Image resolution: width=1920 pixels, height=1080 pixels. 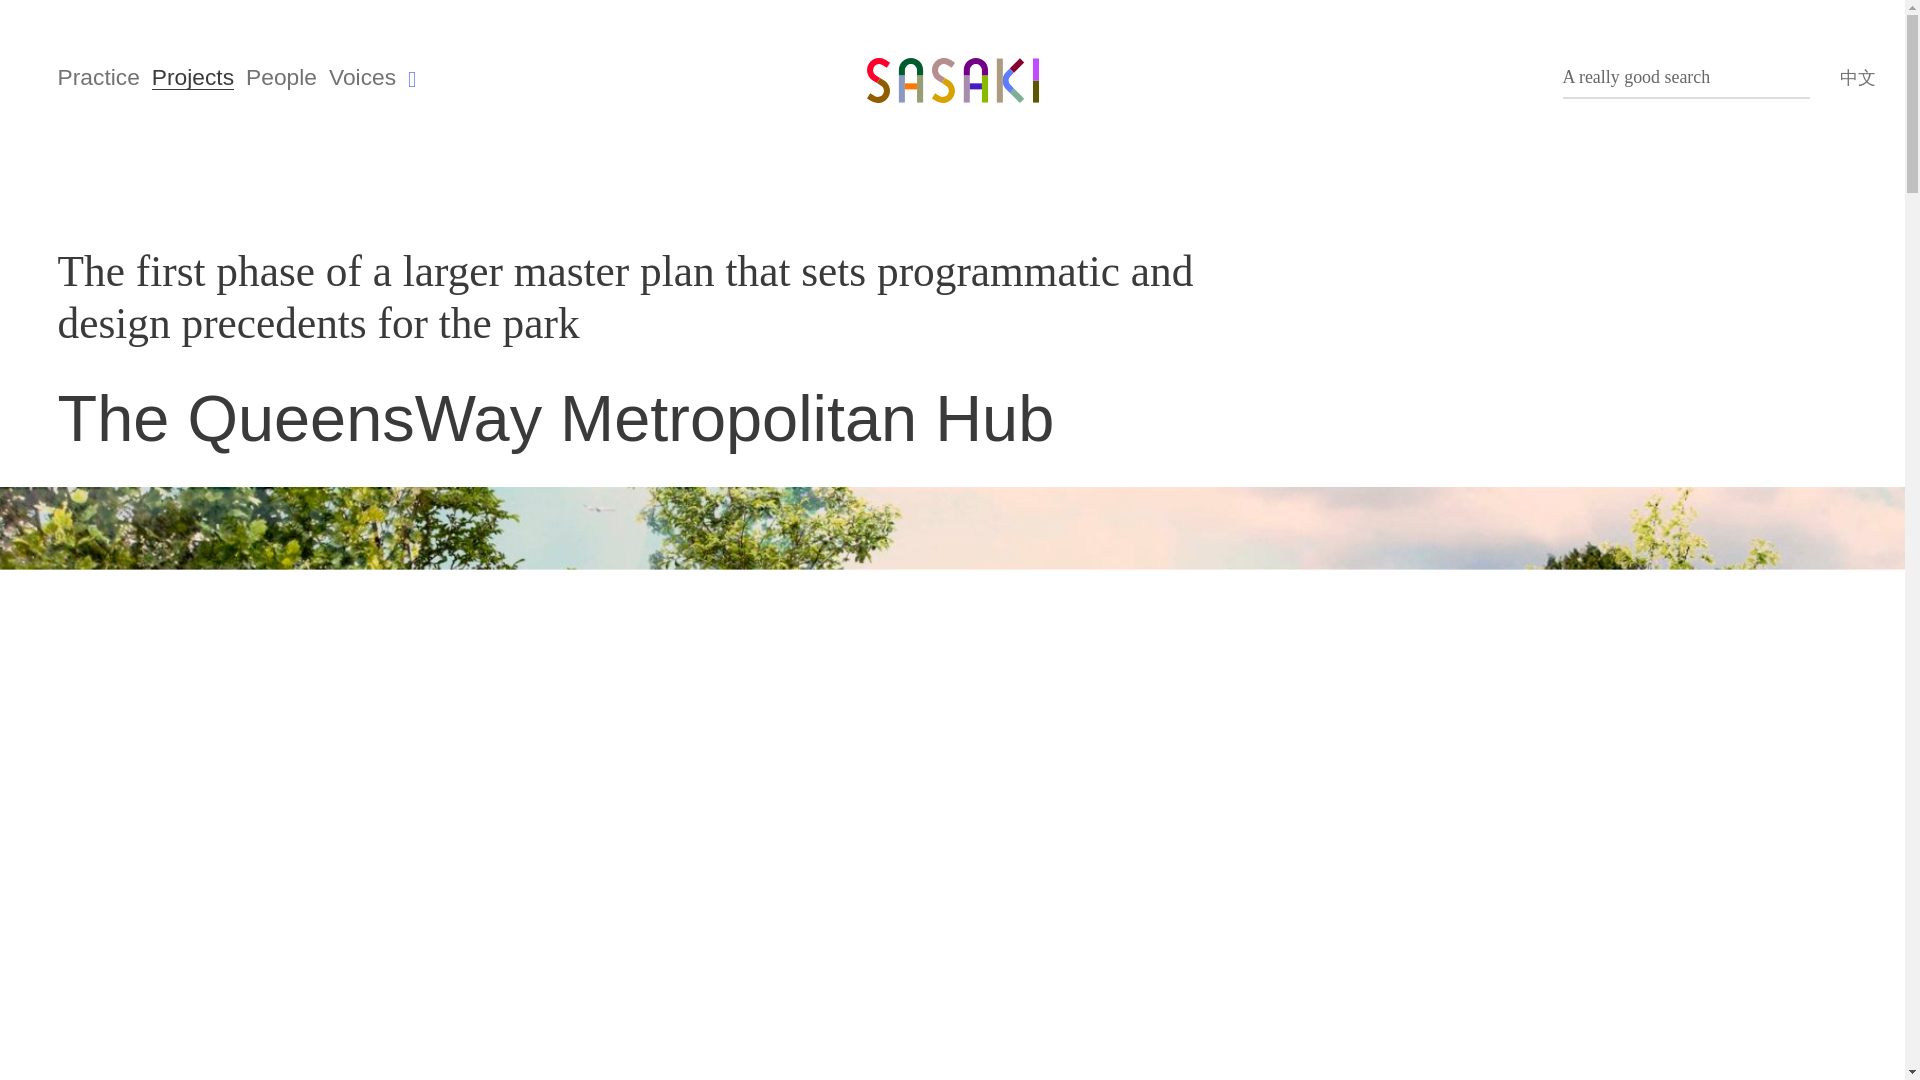 I want to click on A really good search, so click(x=1686, y=79).